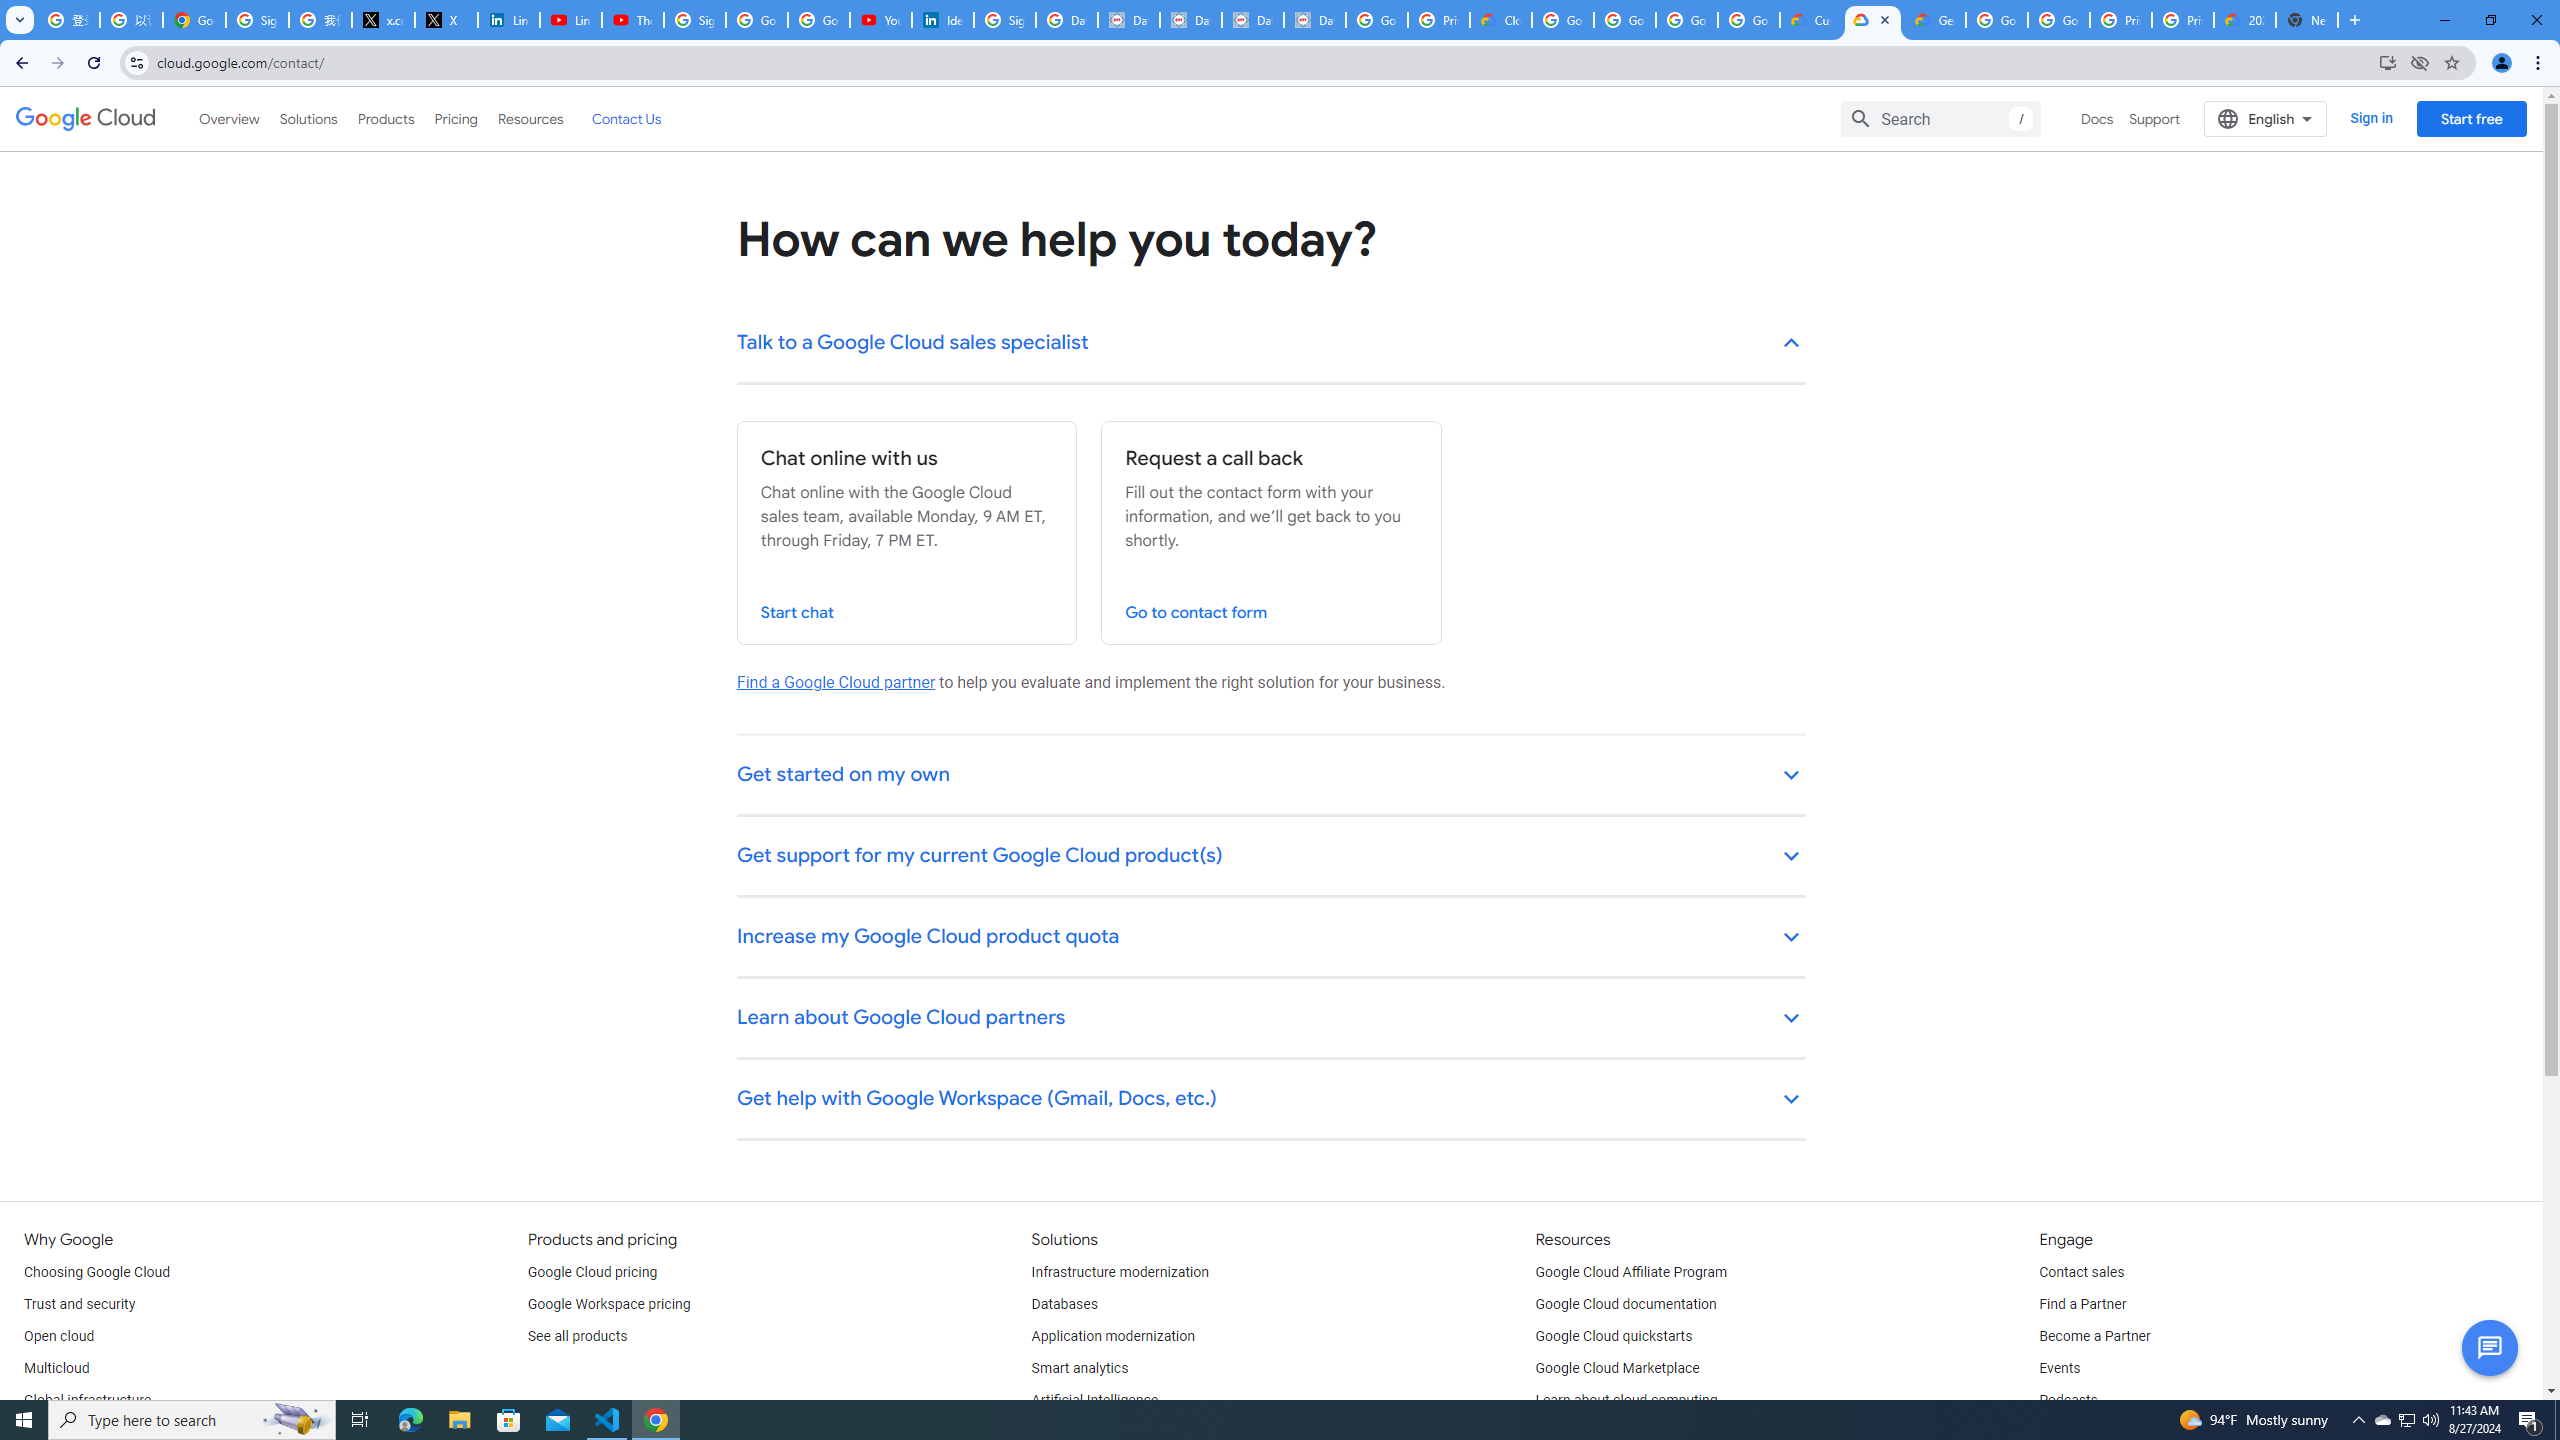 Image resolution: width=2560 pixels, height=1440 pixels. What do you see at coordinates (1252, 20) in the screenshot?
I see `Data Privacy Framework` at bounding box center [1252, 20].